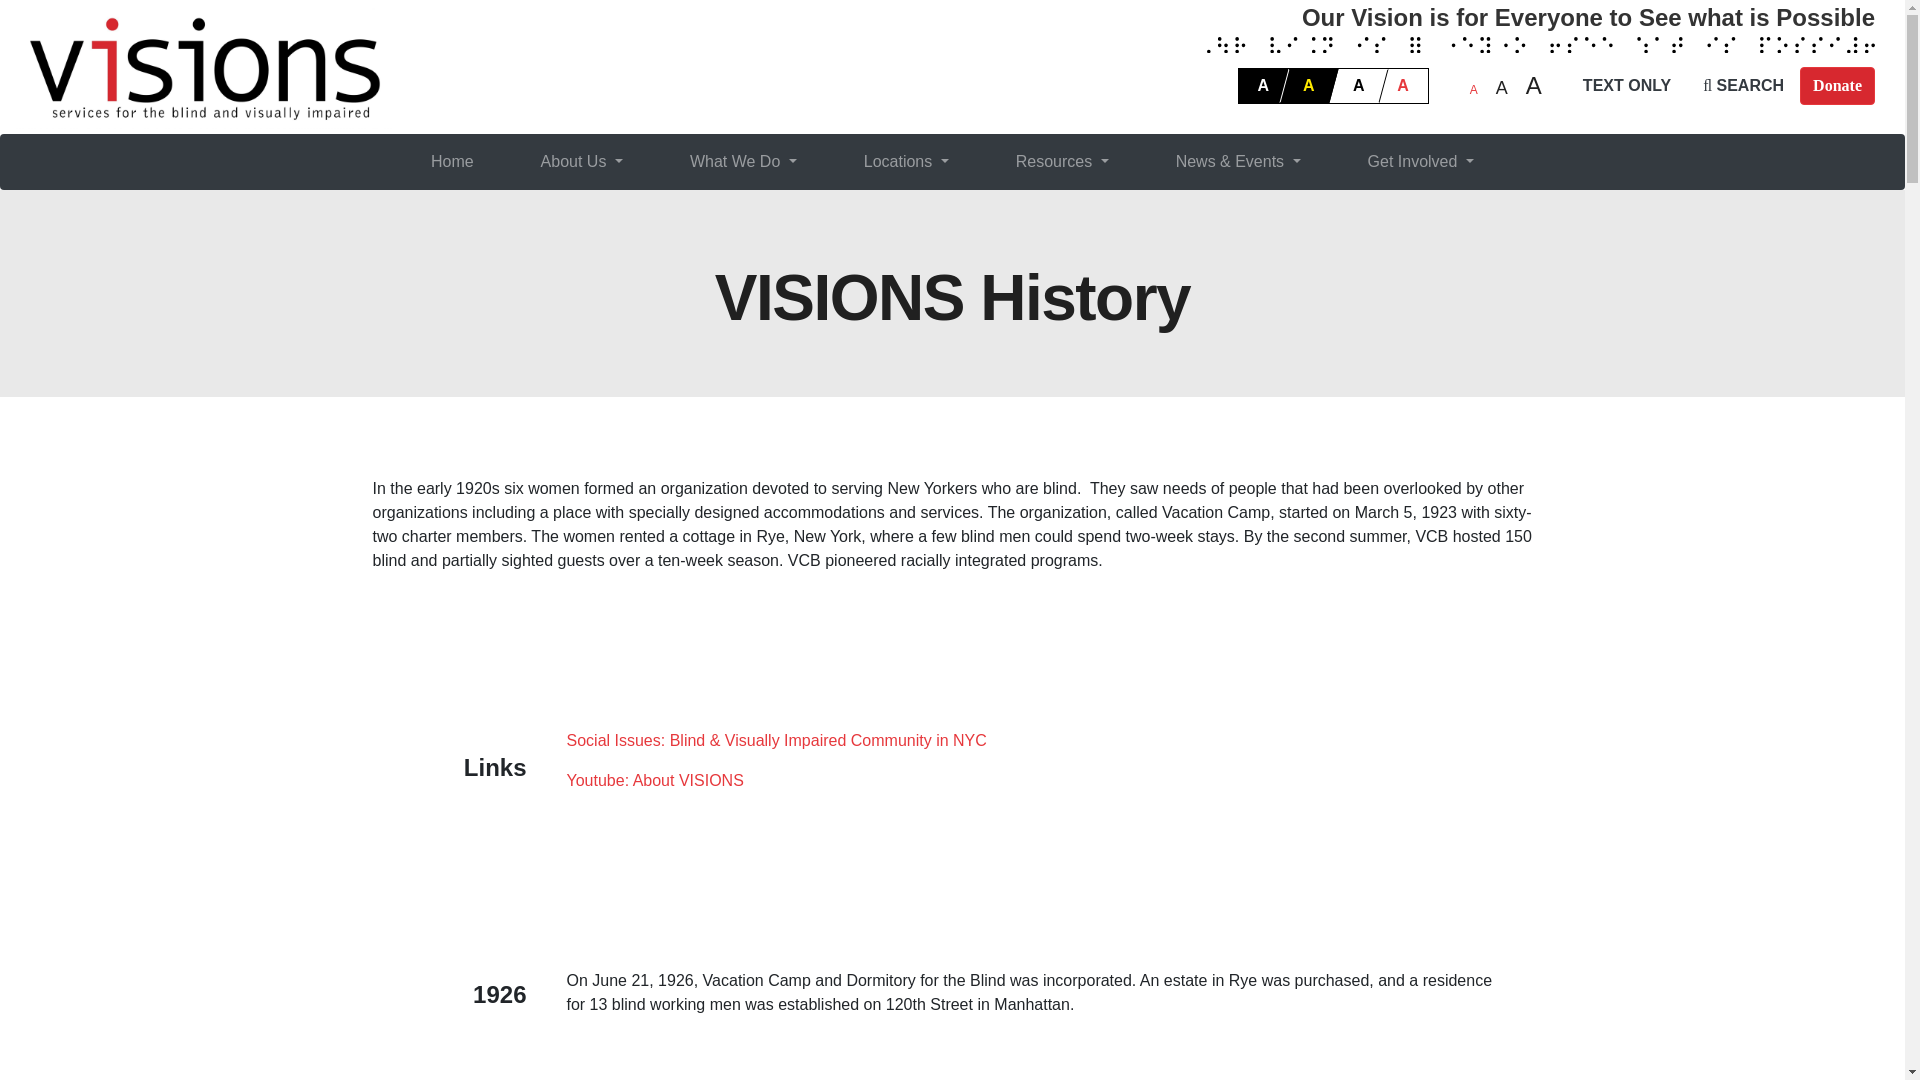  What do you see at coordinates (1403, 86) in the screenshot?
I see `A` at bounding box center [1403, 86].